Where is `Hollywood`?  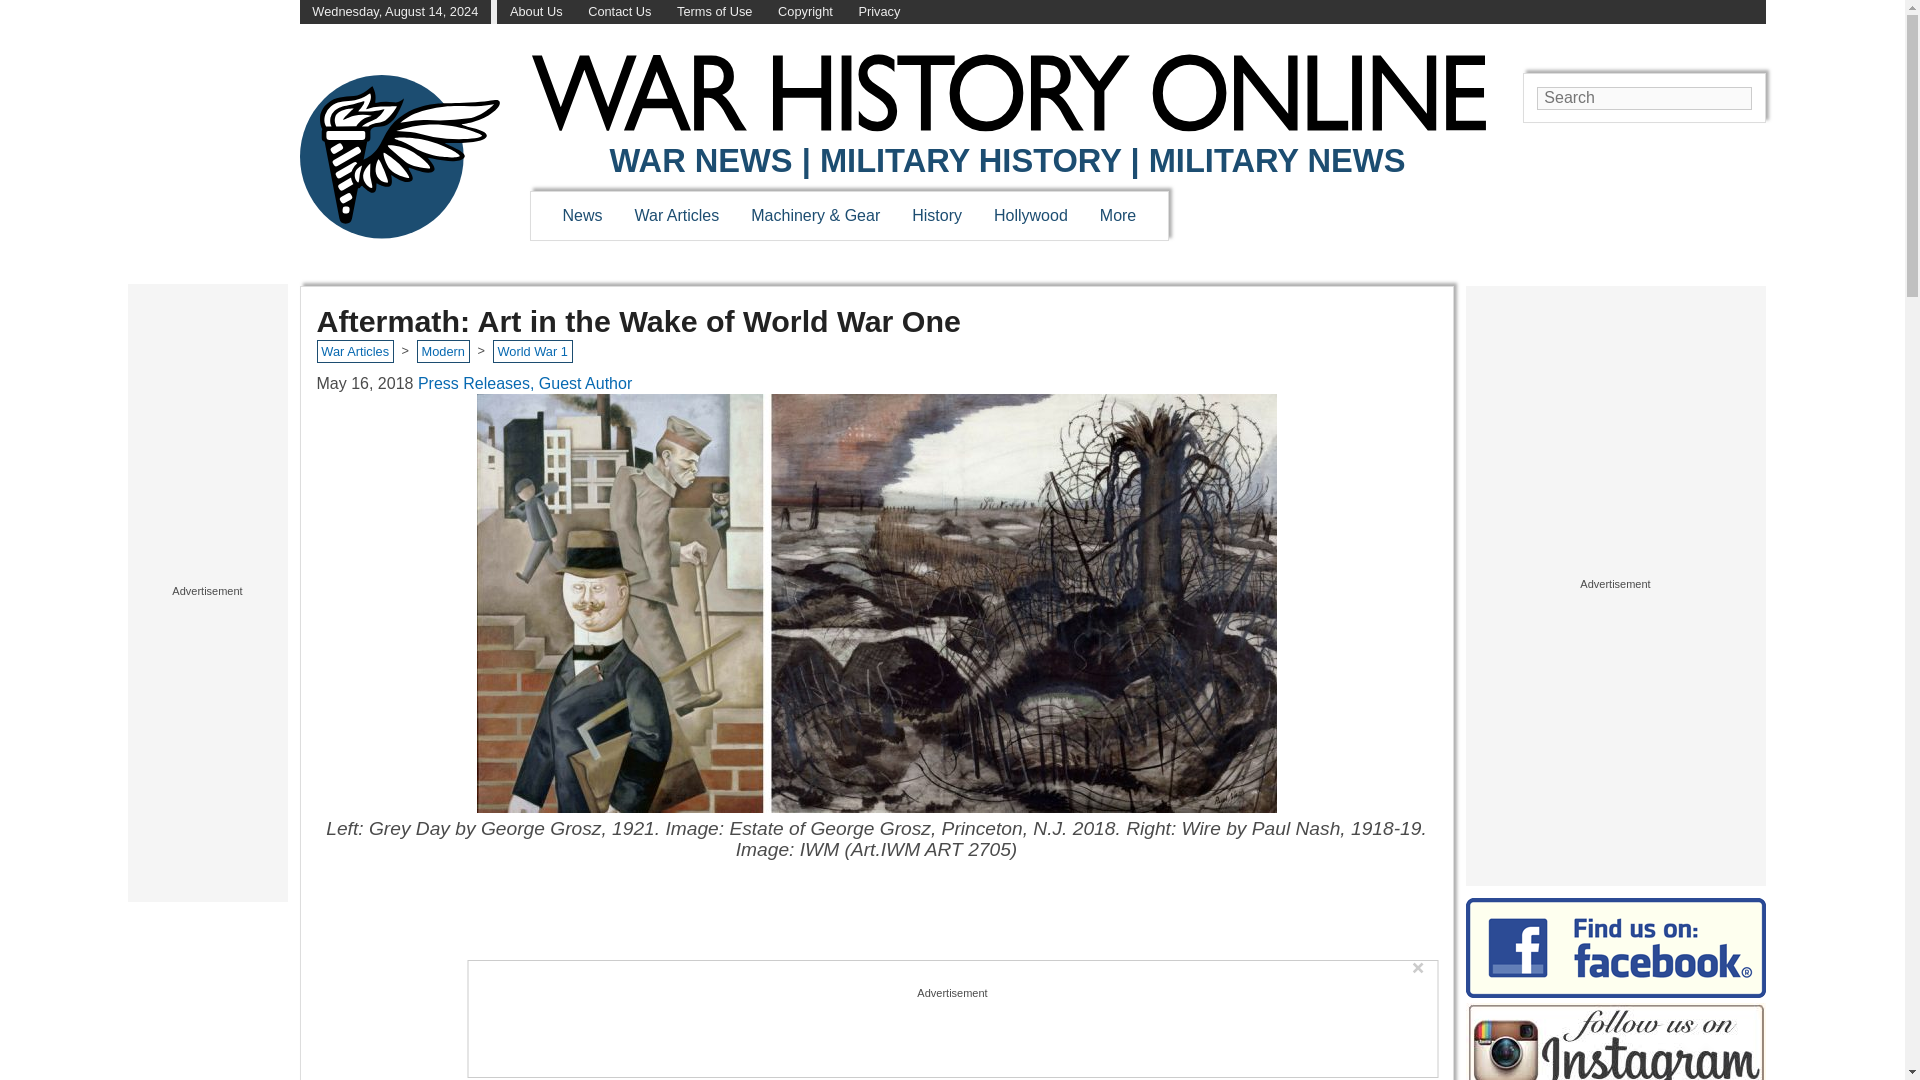 Hollywood is located at coordinates (1030, 215).